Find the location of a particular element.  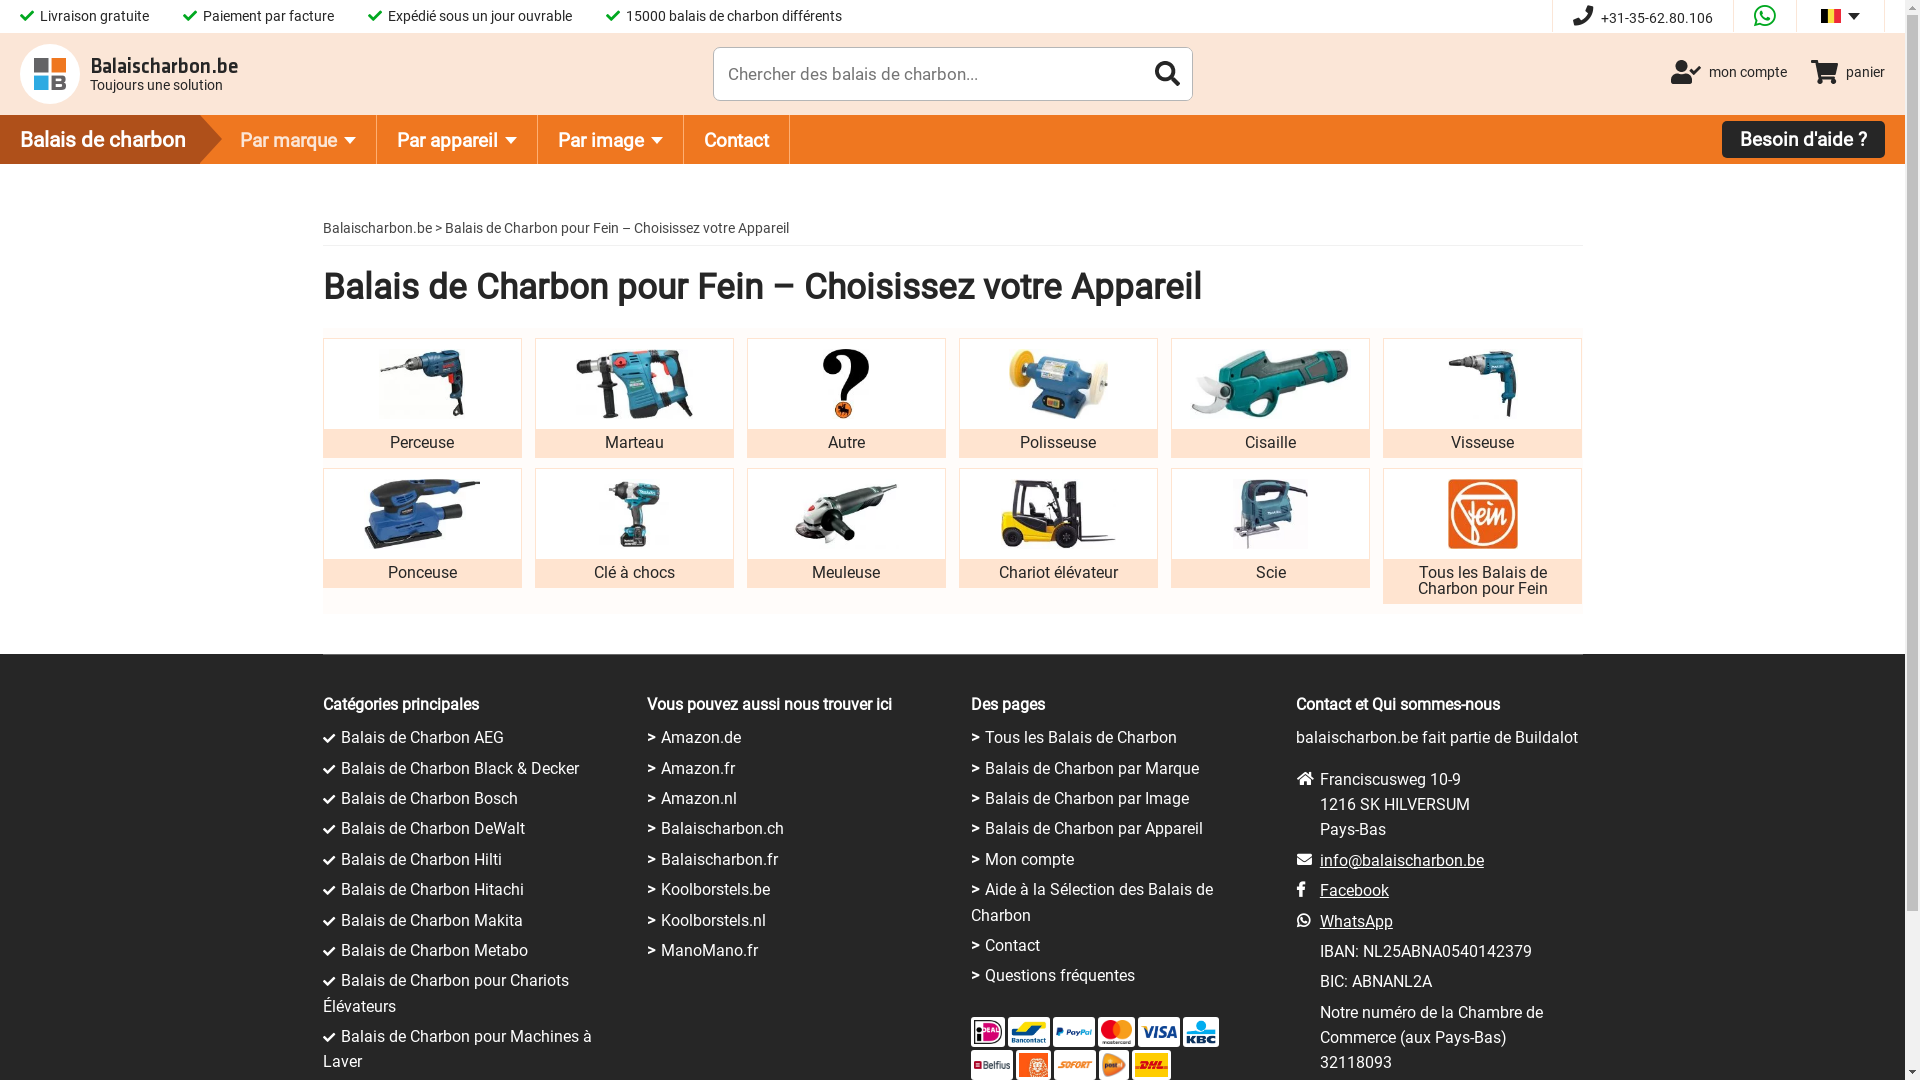

+31-35-62.80.106 is located at coordinates (1643, 18).